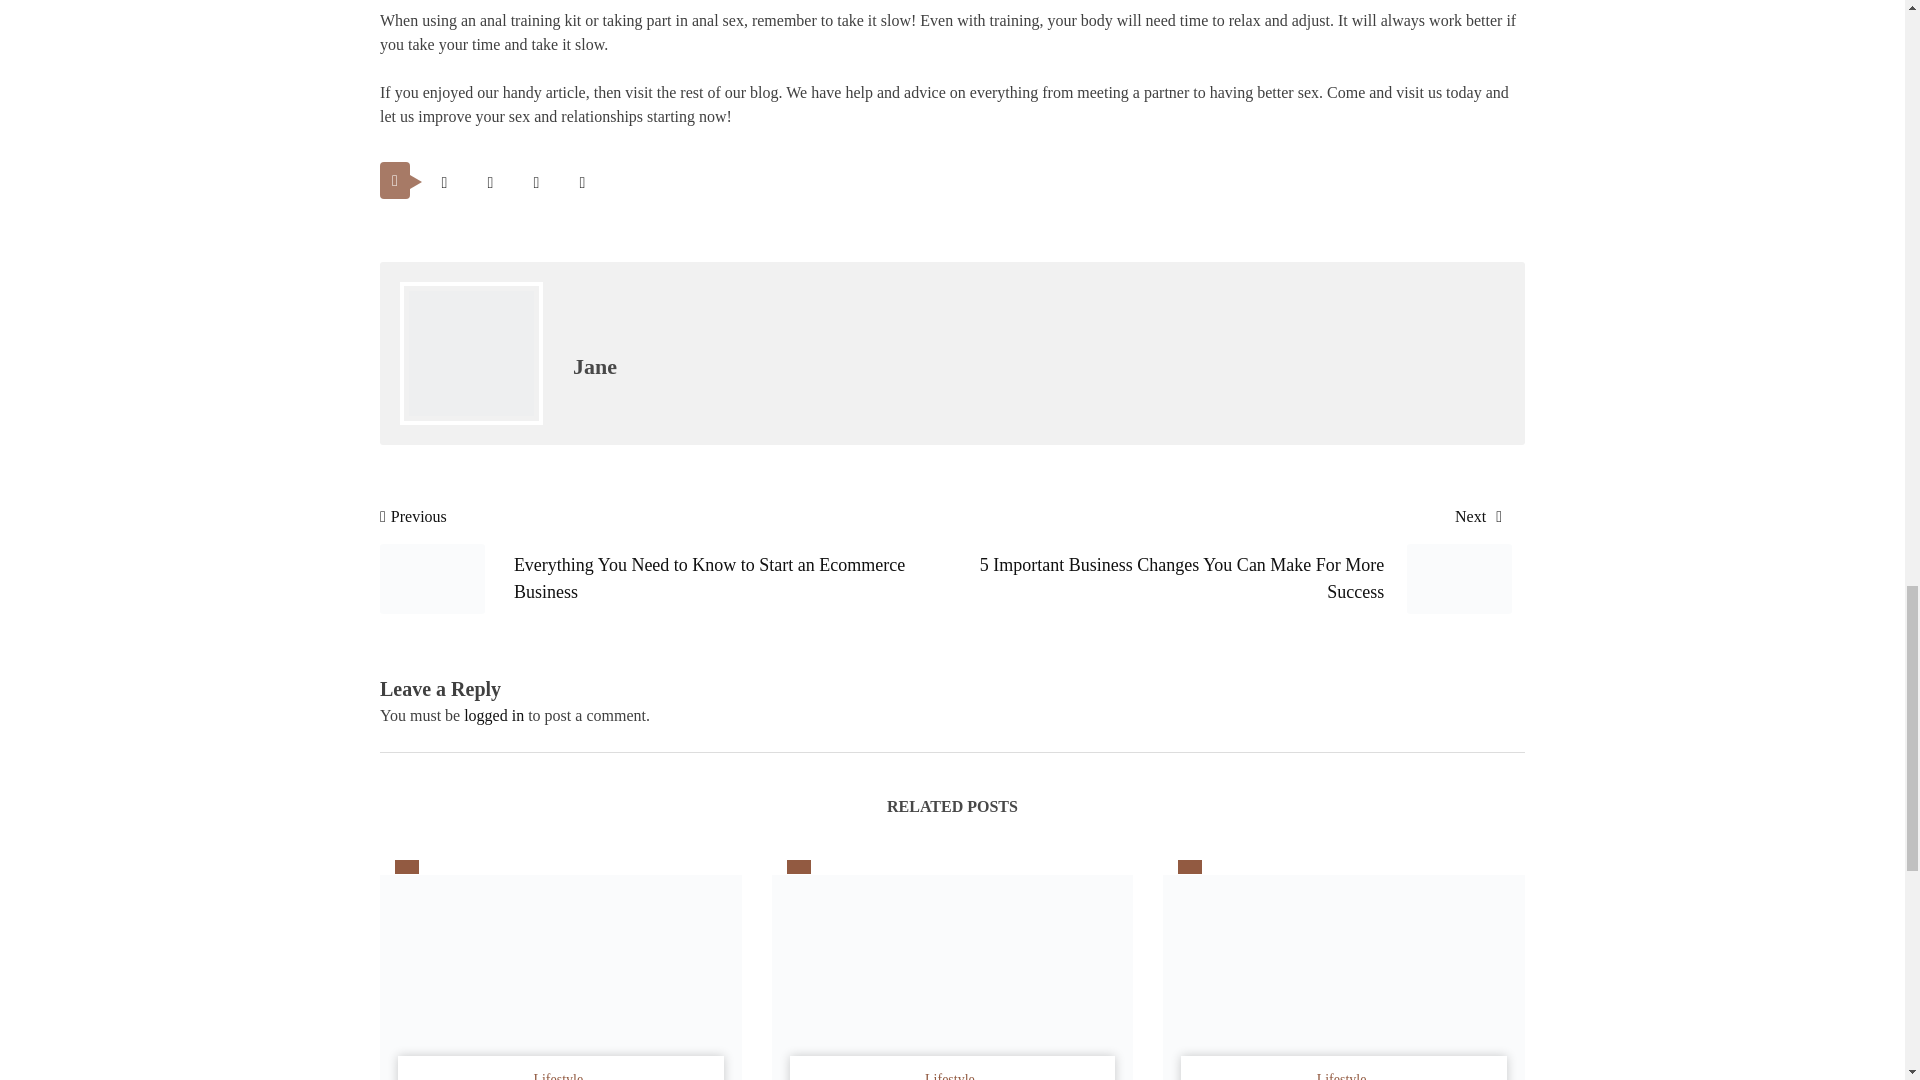 The width and height of the screenshot is (1920, 1080). Describe the element at coordinates (582, 182) in the screenshot. I see `Share on Linkedin` at that location.